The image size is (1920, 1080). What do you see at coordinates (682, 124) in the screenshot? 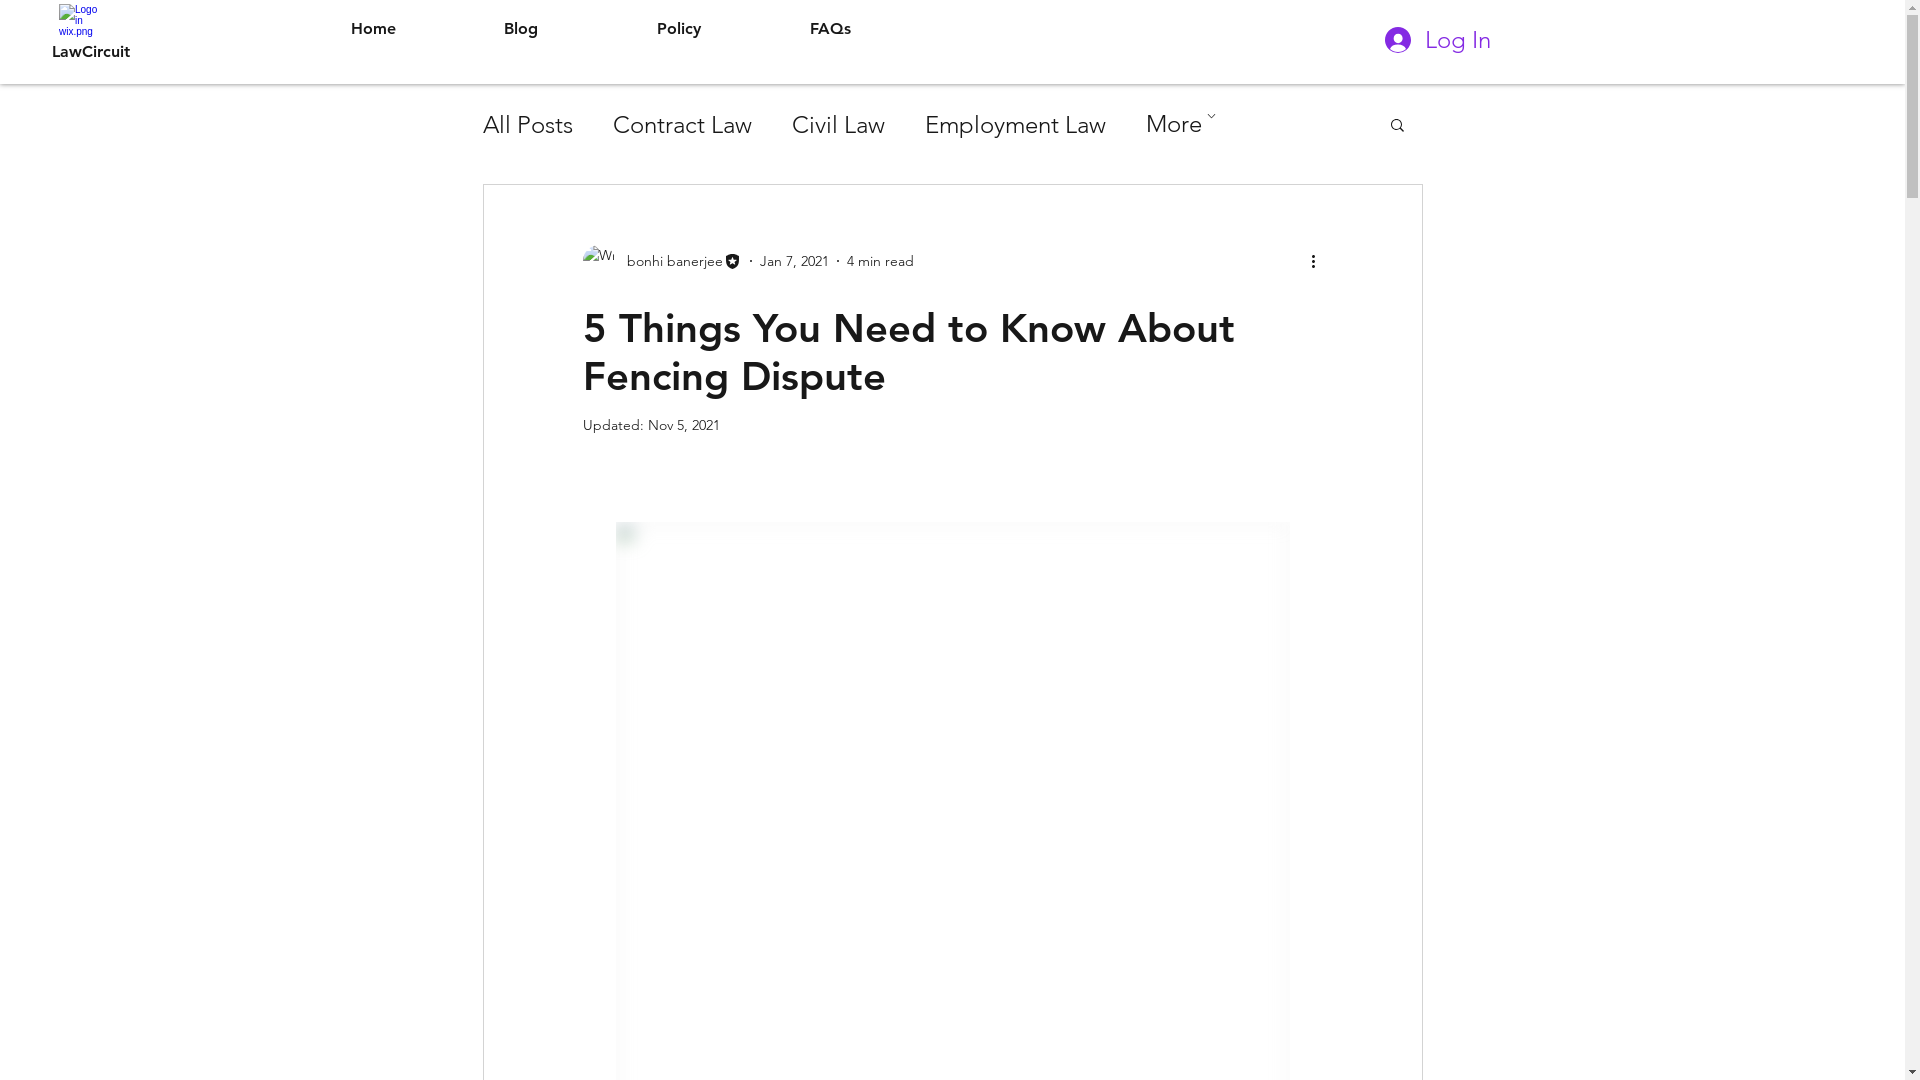
I see `Contract Law` at bounding box center [682, 124].